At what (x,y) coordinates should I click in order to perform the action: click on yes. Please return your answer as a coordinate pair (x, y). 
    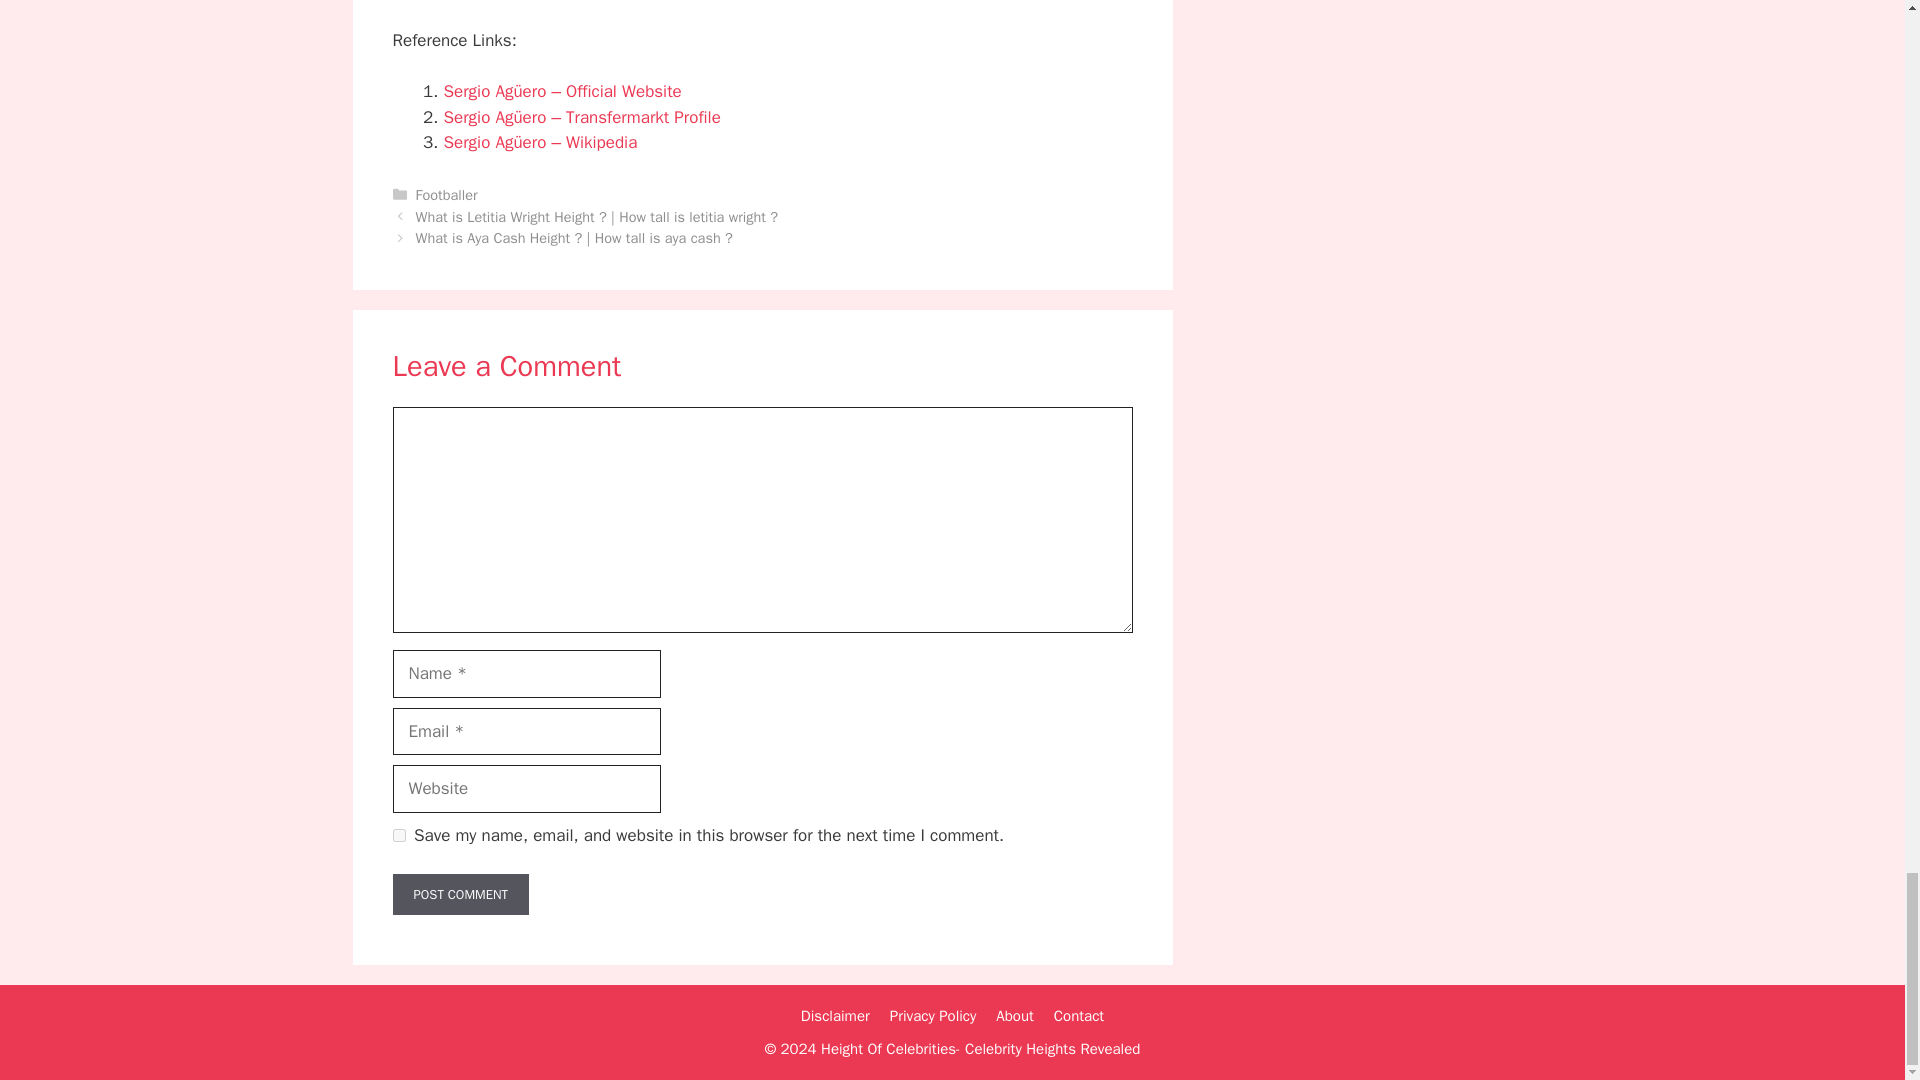
    Looking at the image, I should click on (398, 836).